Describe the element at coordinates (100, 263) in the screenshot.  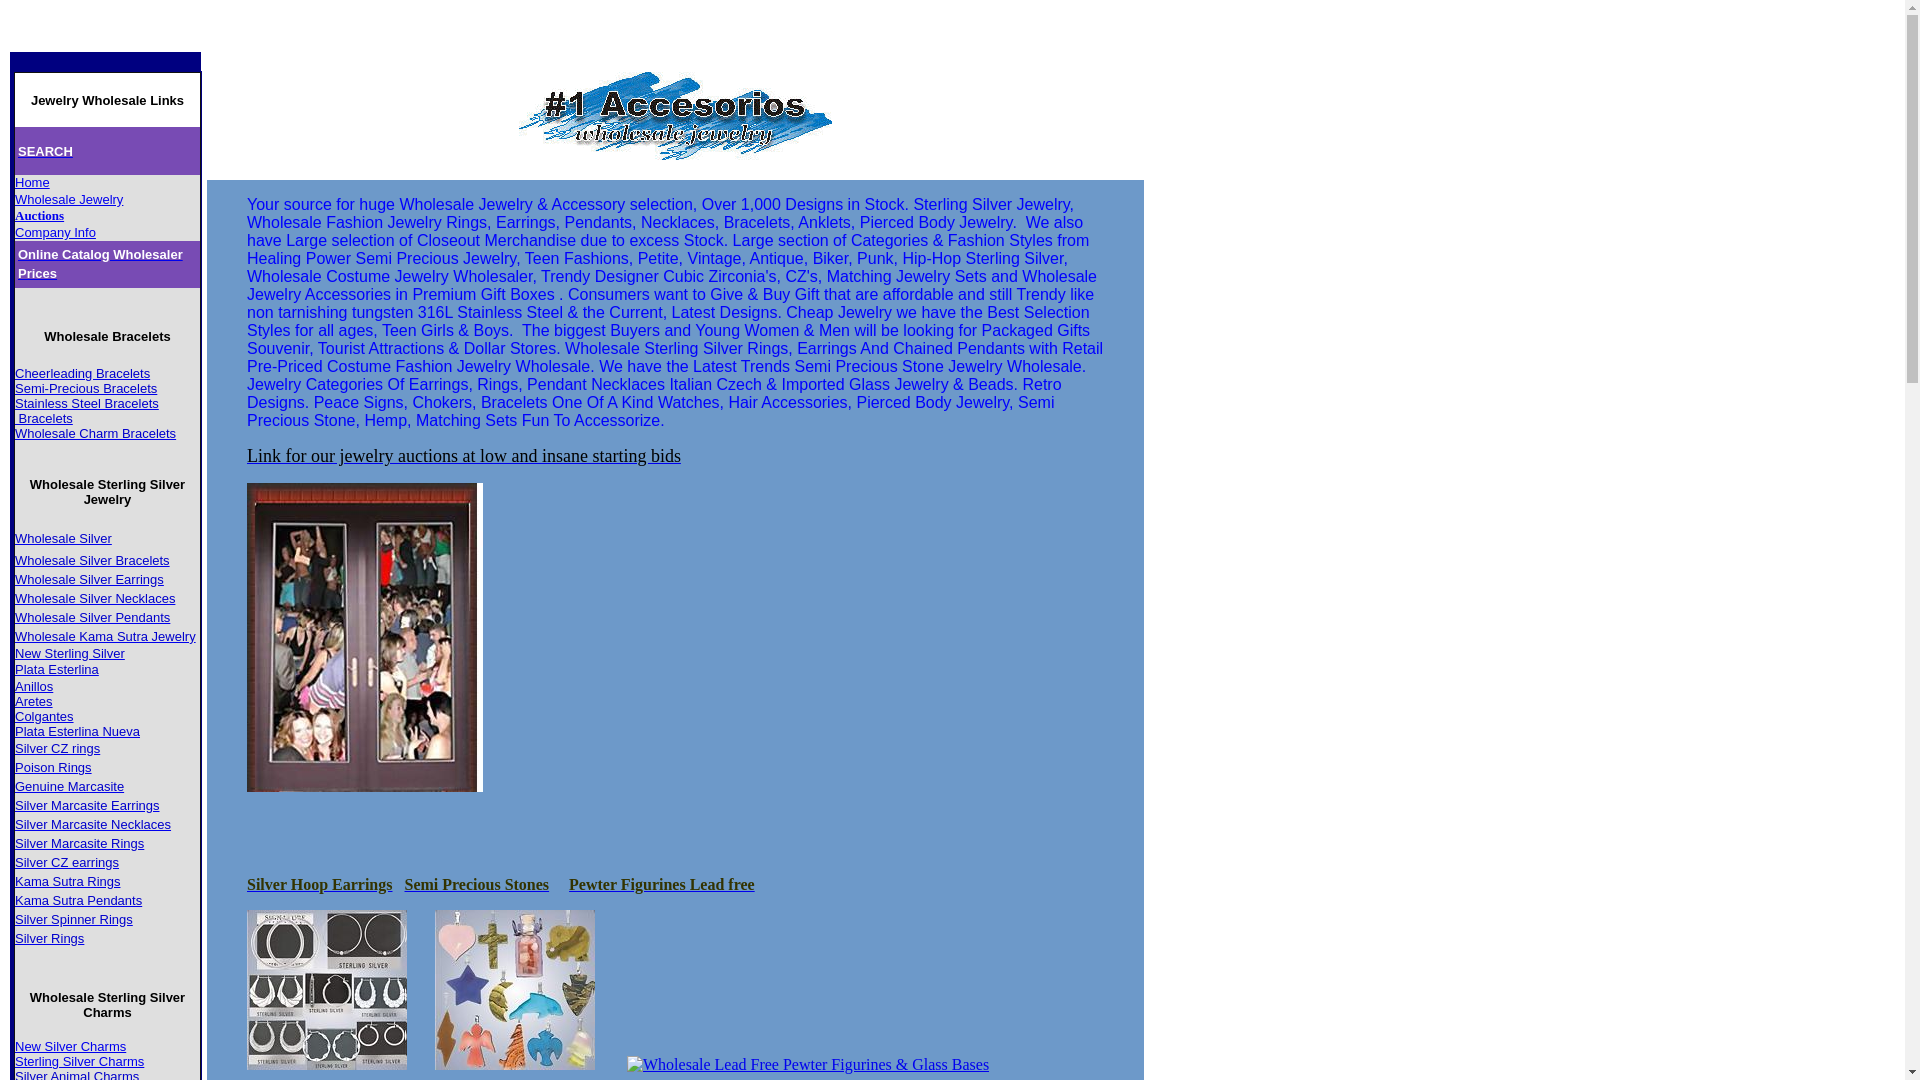
I see `Online Catalog Wholesaler Prices` at that location.